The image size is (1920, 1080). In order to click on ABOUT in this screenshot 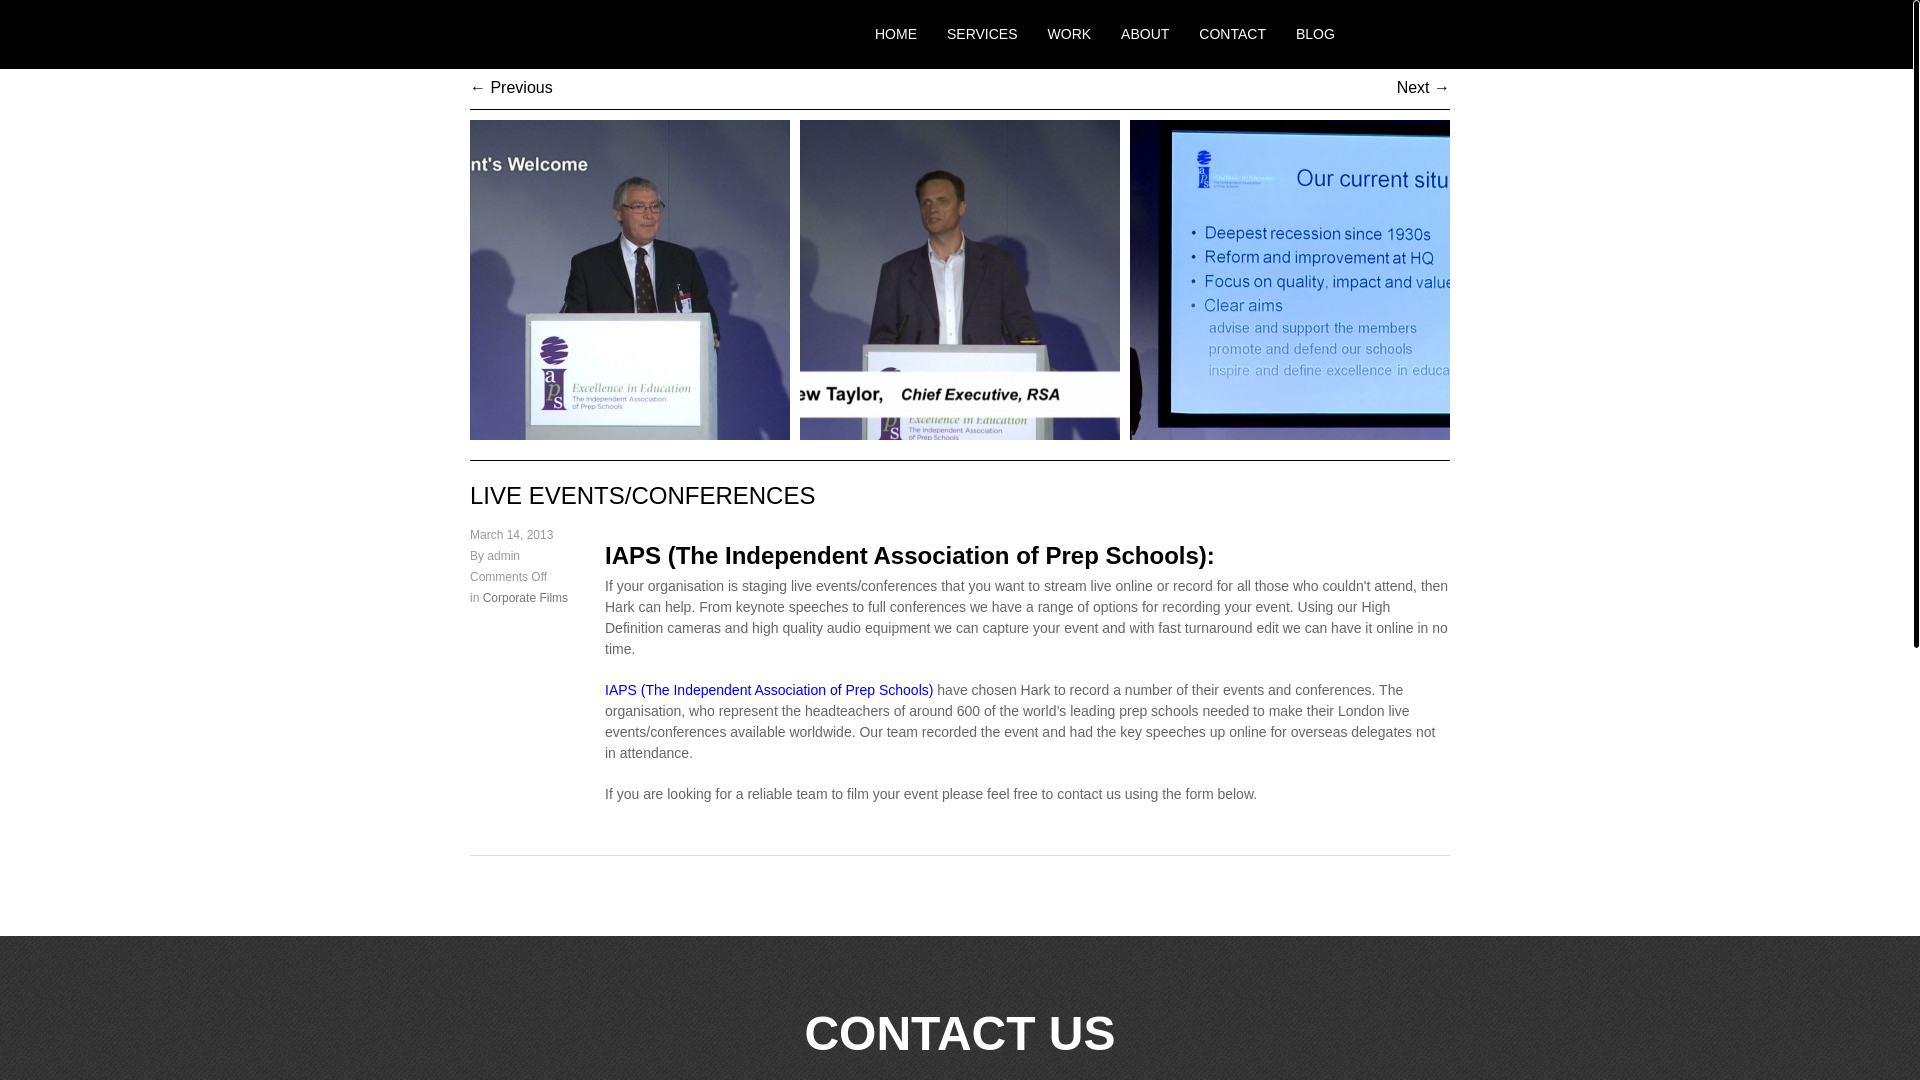, I will do `click(1145, 34)`.